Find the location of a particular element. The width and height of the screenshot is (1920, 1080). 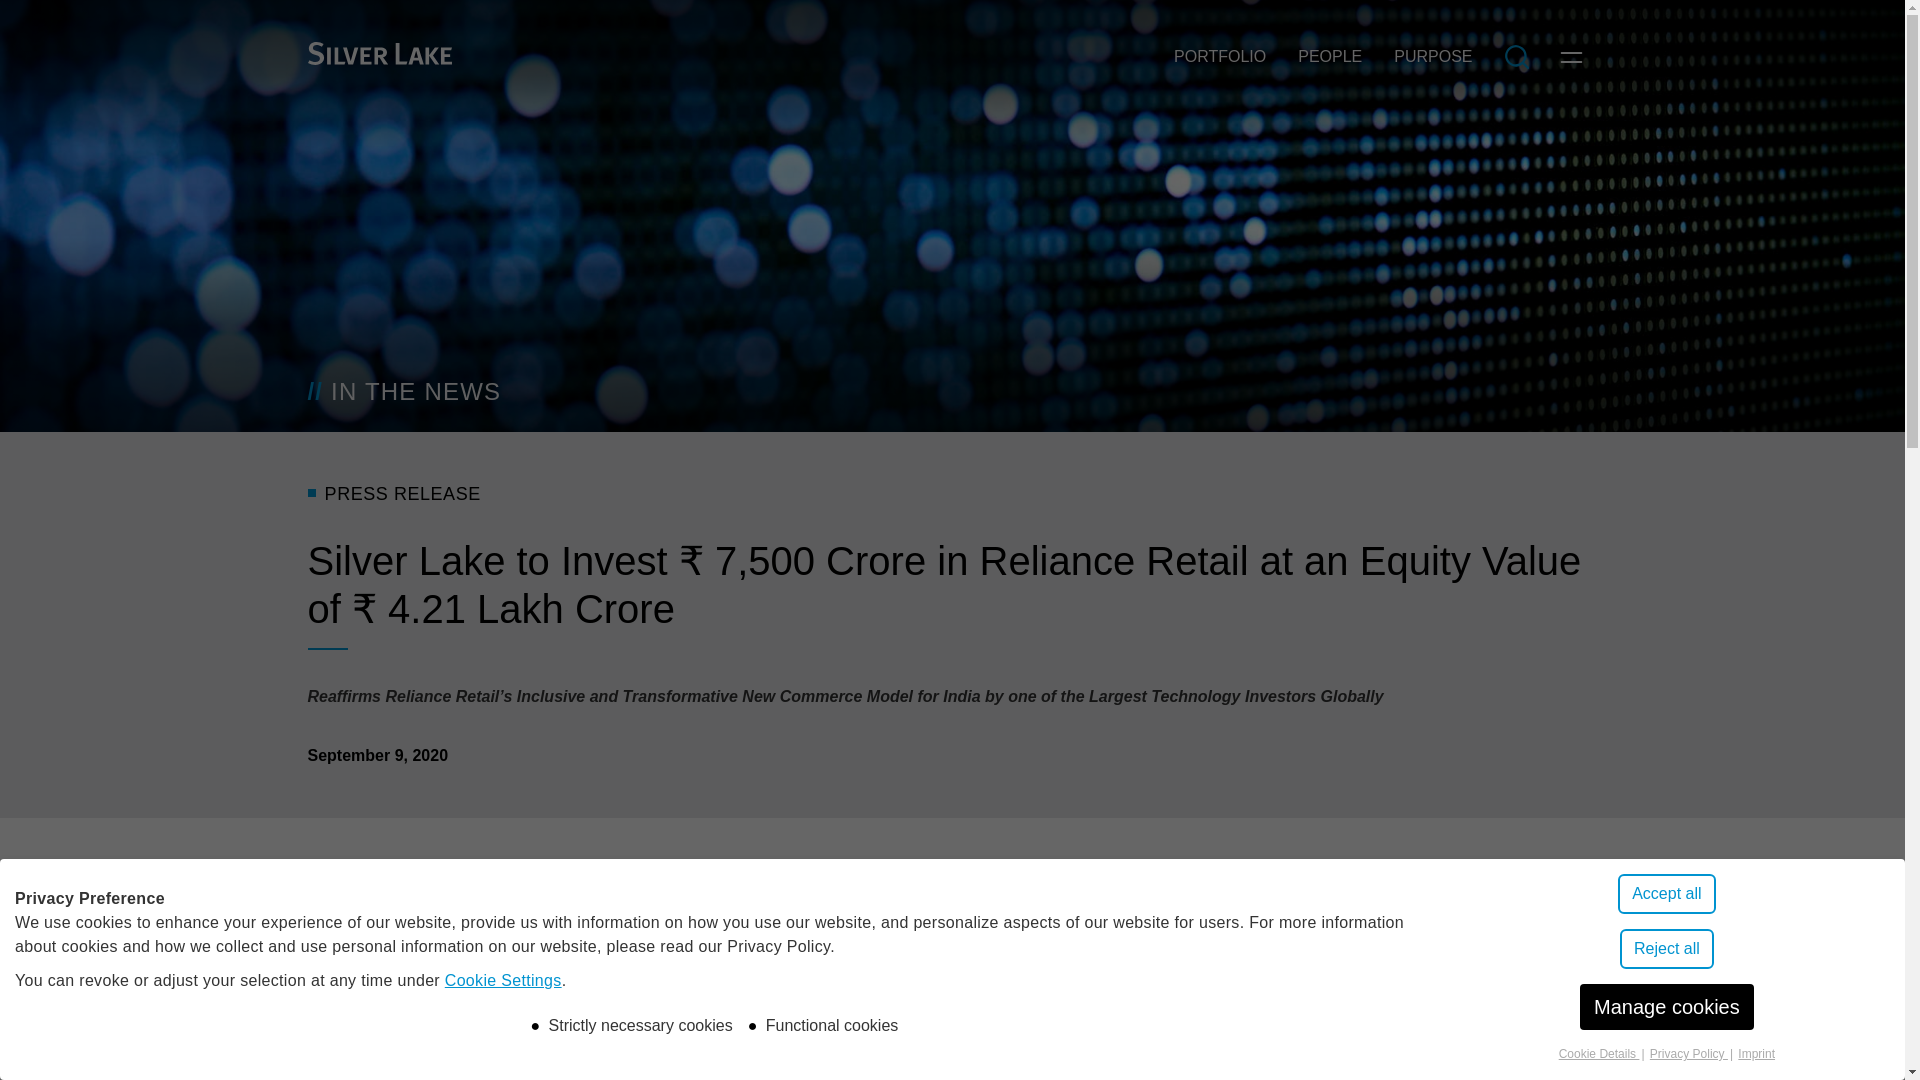

PURPOSE is located at coordinates (1433, 56).